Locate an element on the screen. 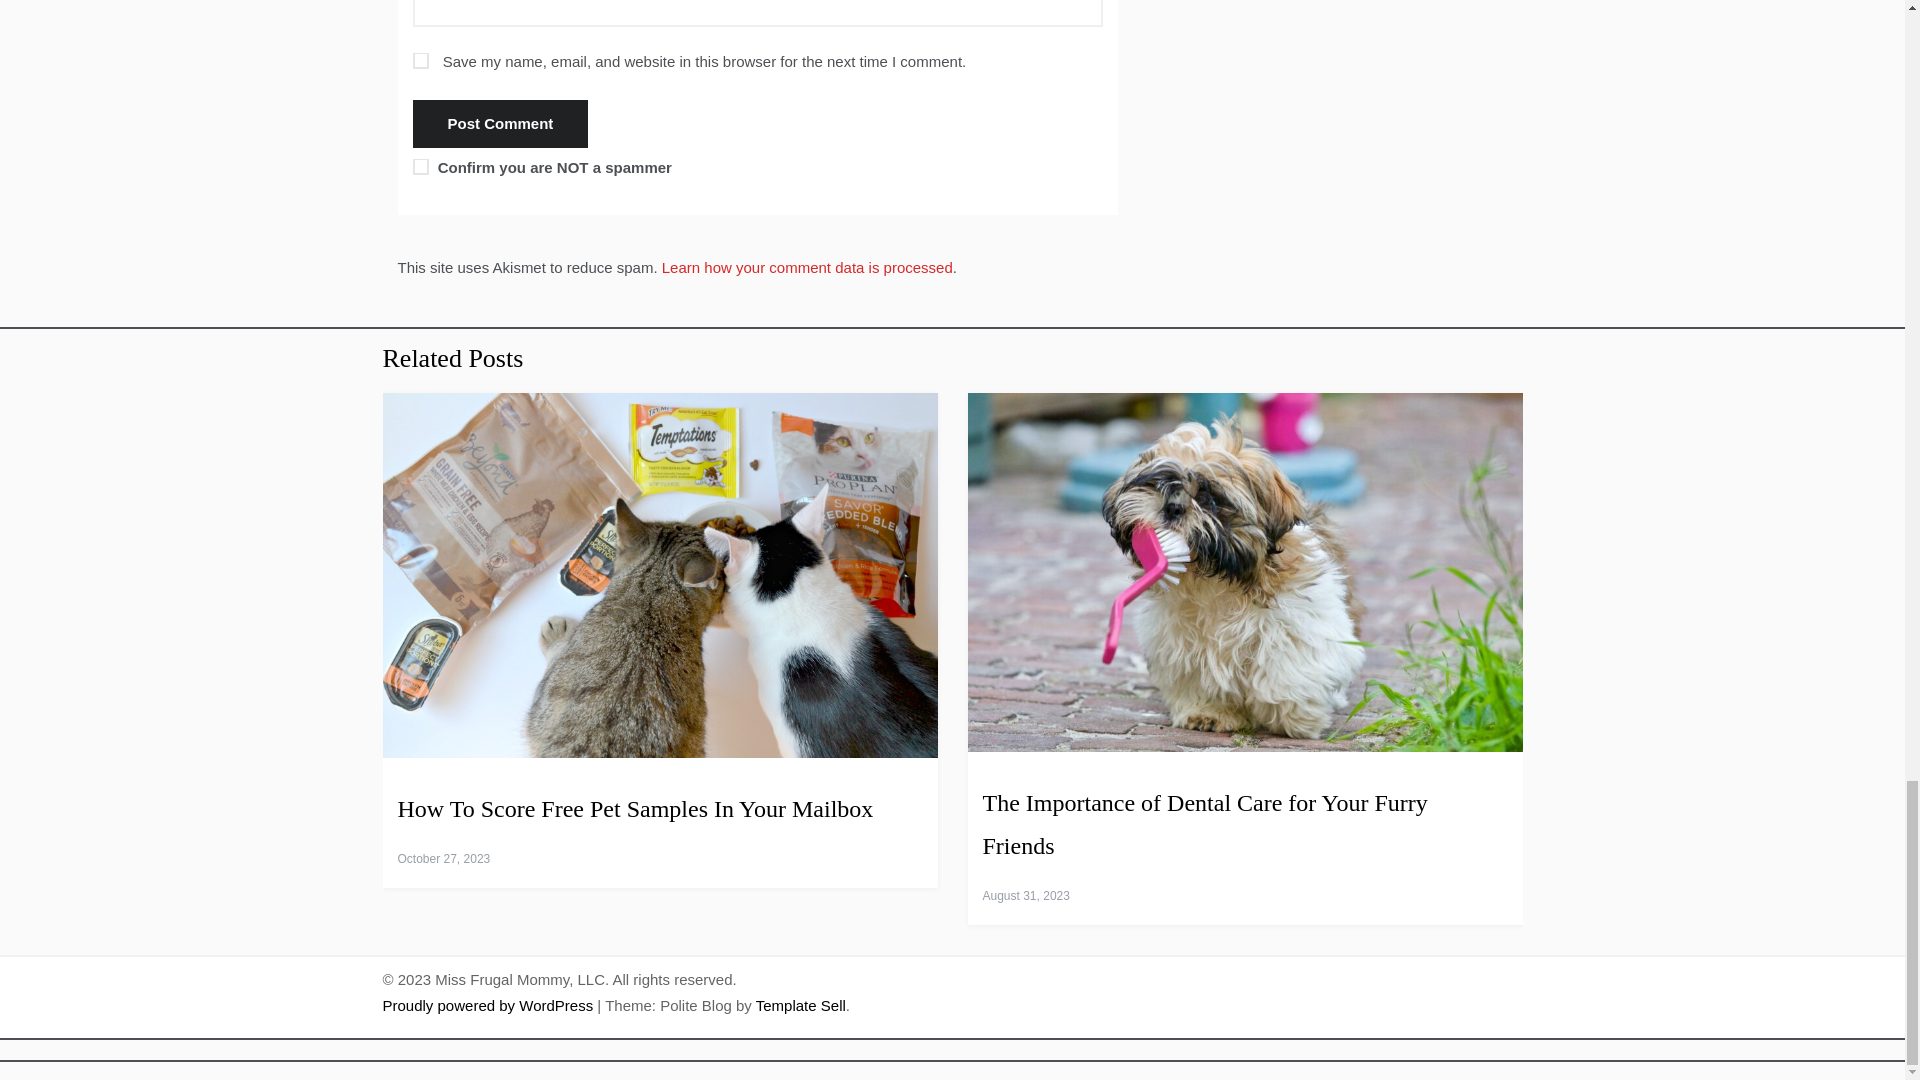  Post Comment is located at coordinates (500, 124).